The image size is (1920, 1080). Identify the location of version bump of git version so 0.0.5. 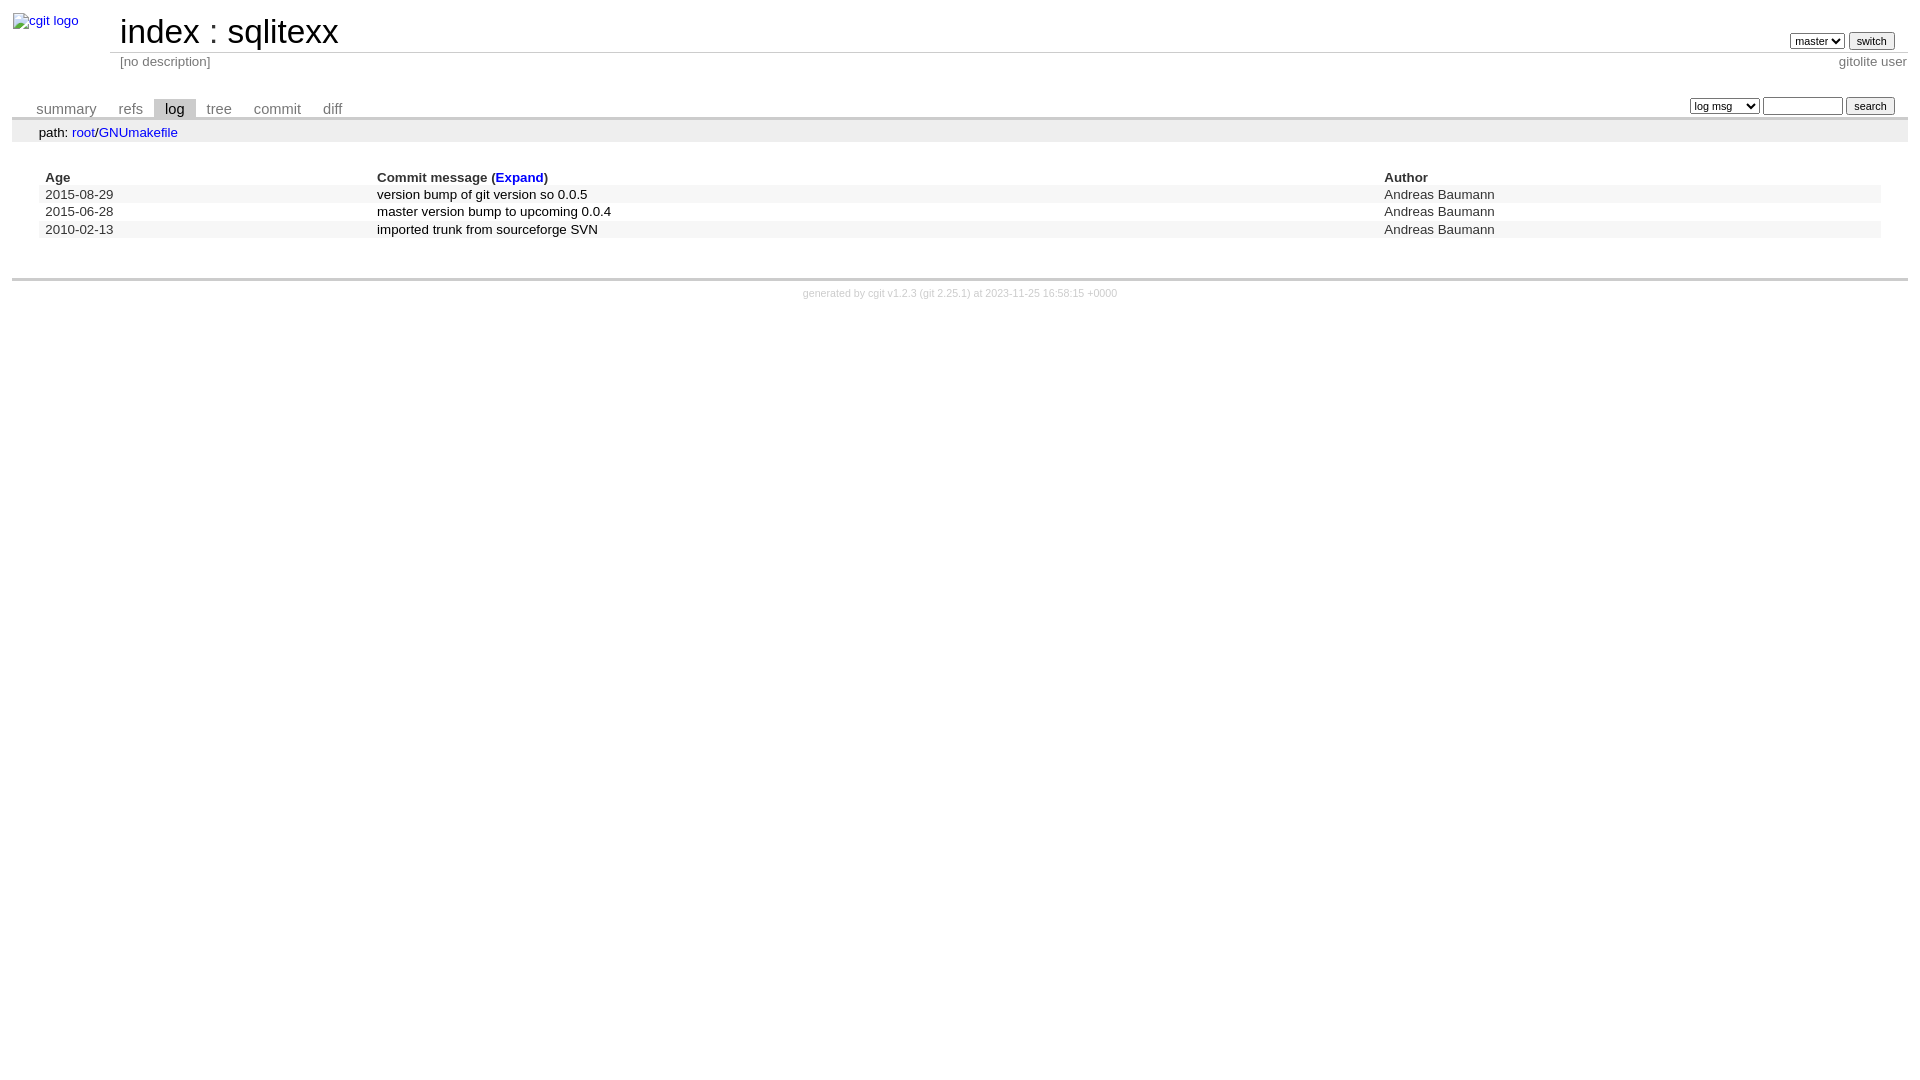
(482, 194).